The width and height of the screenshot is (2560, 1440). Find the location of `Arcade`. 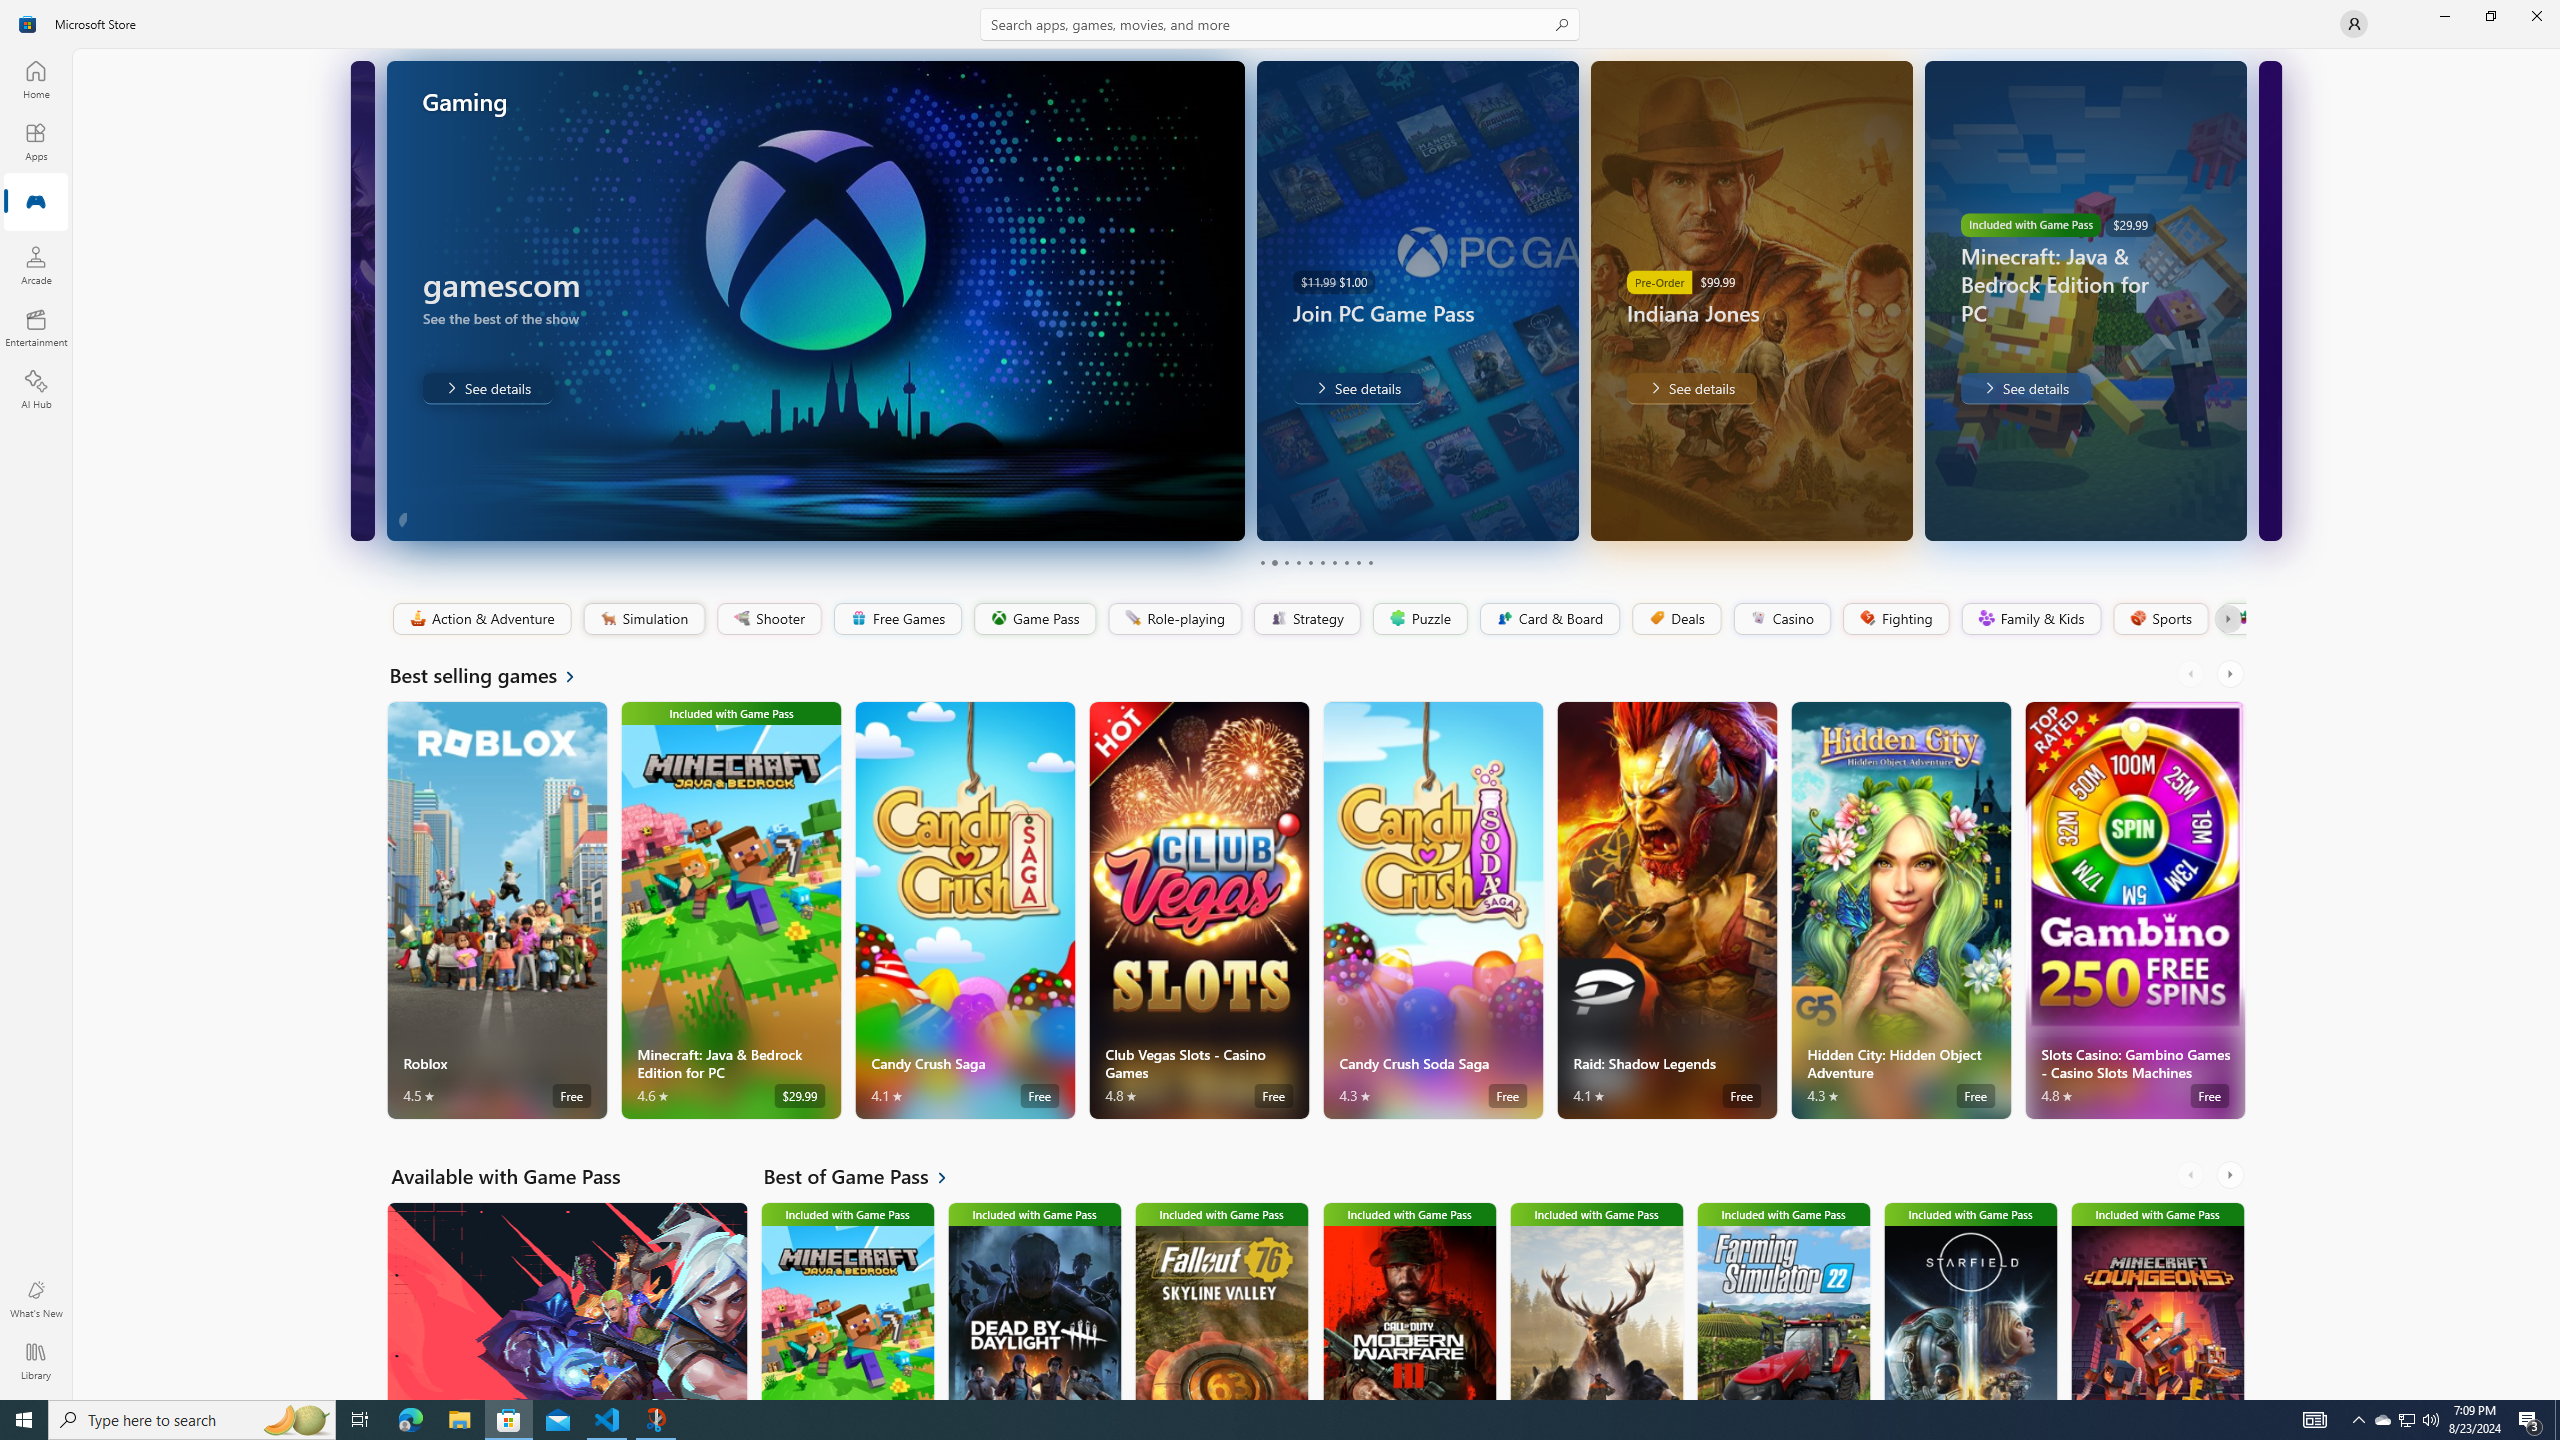

Arcade is located at coordinates (36, 265).